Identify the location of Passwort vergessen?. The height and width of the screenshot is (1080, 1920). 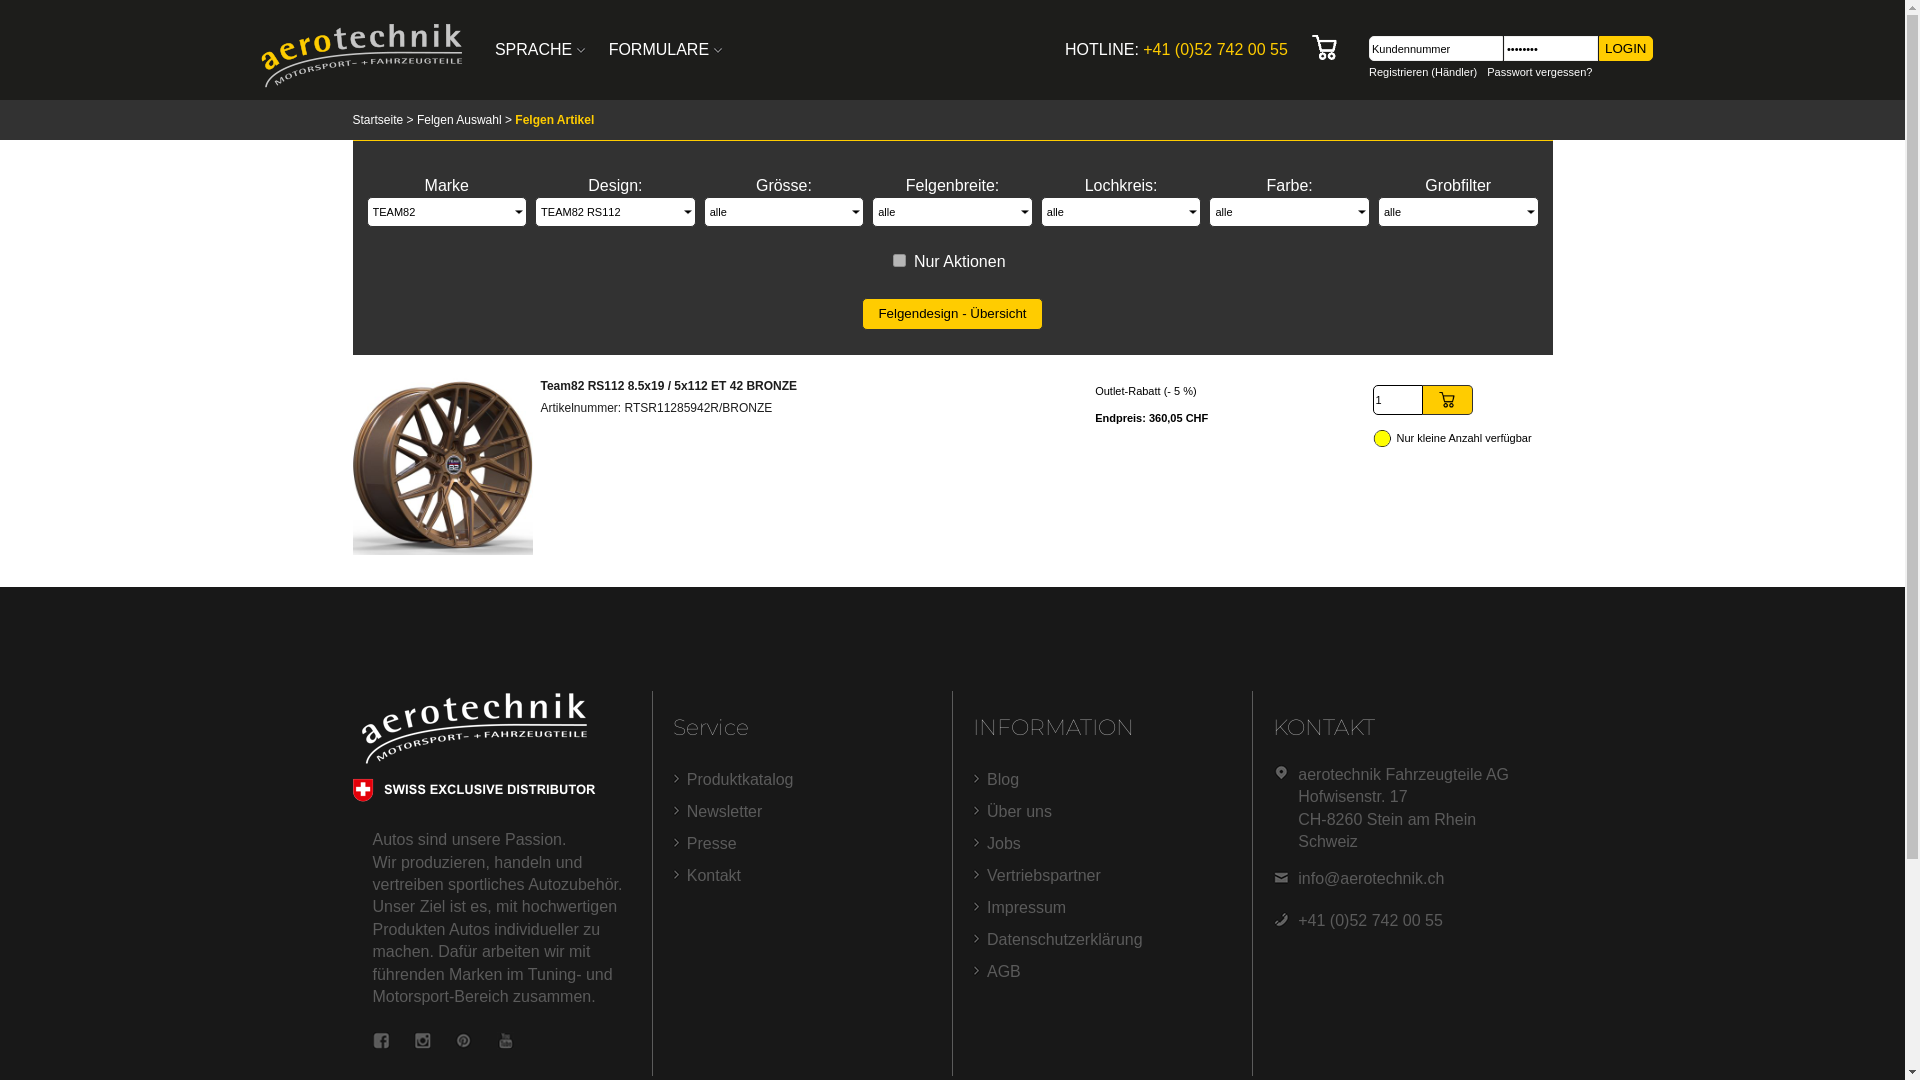
(1540, 72).